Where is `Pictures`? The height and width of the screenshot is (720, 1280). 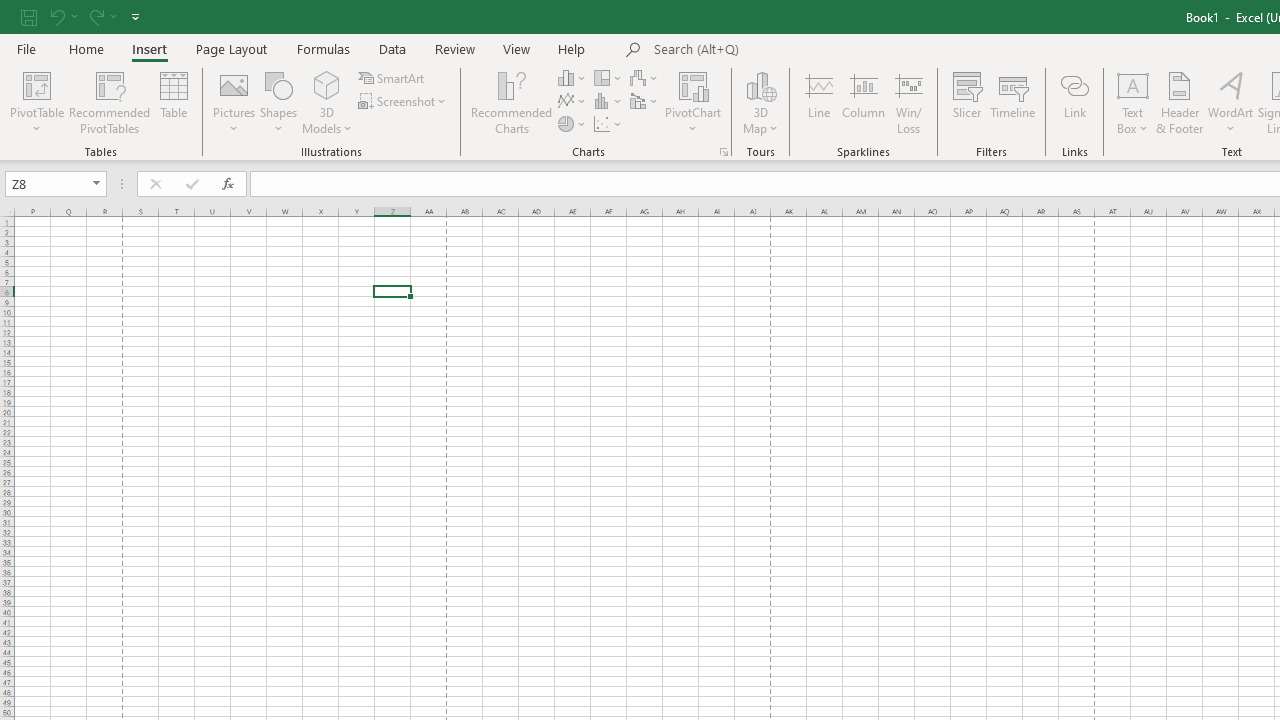
Pictures is located at coordinates (234, 102).